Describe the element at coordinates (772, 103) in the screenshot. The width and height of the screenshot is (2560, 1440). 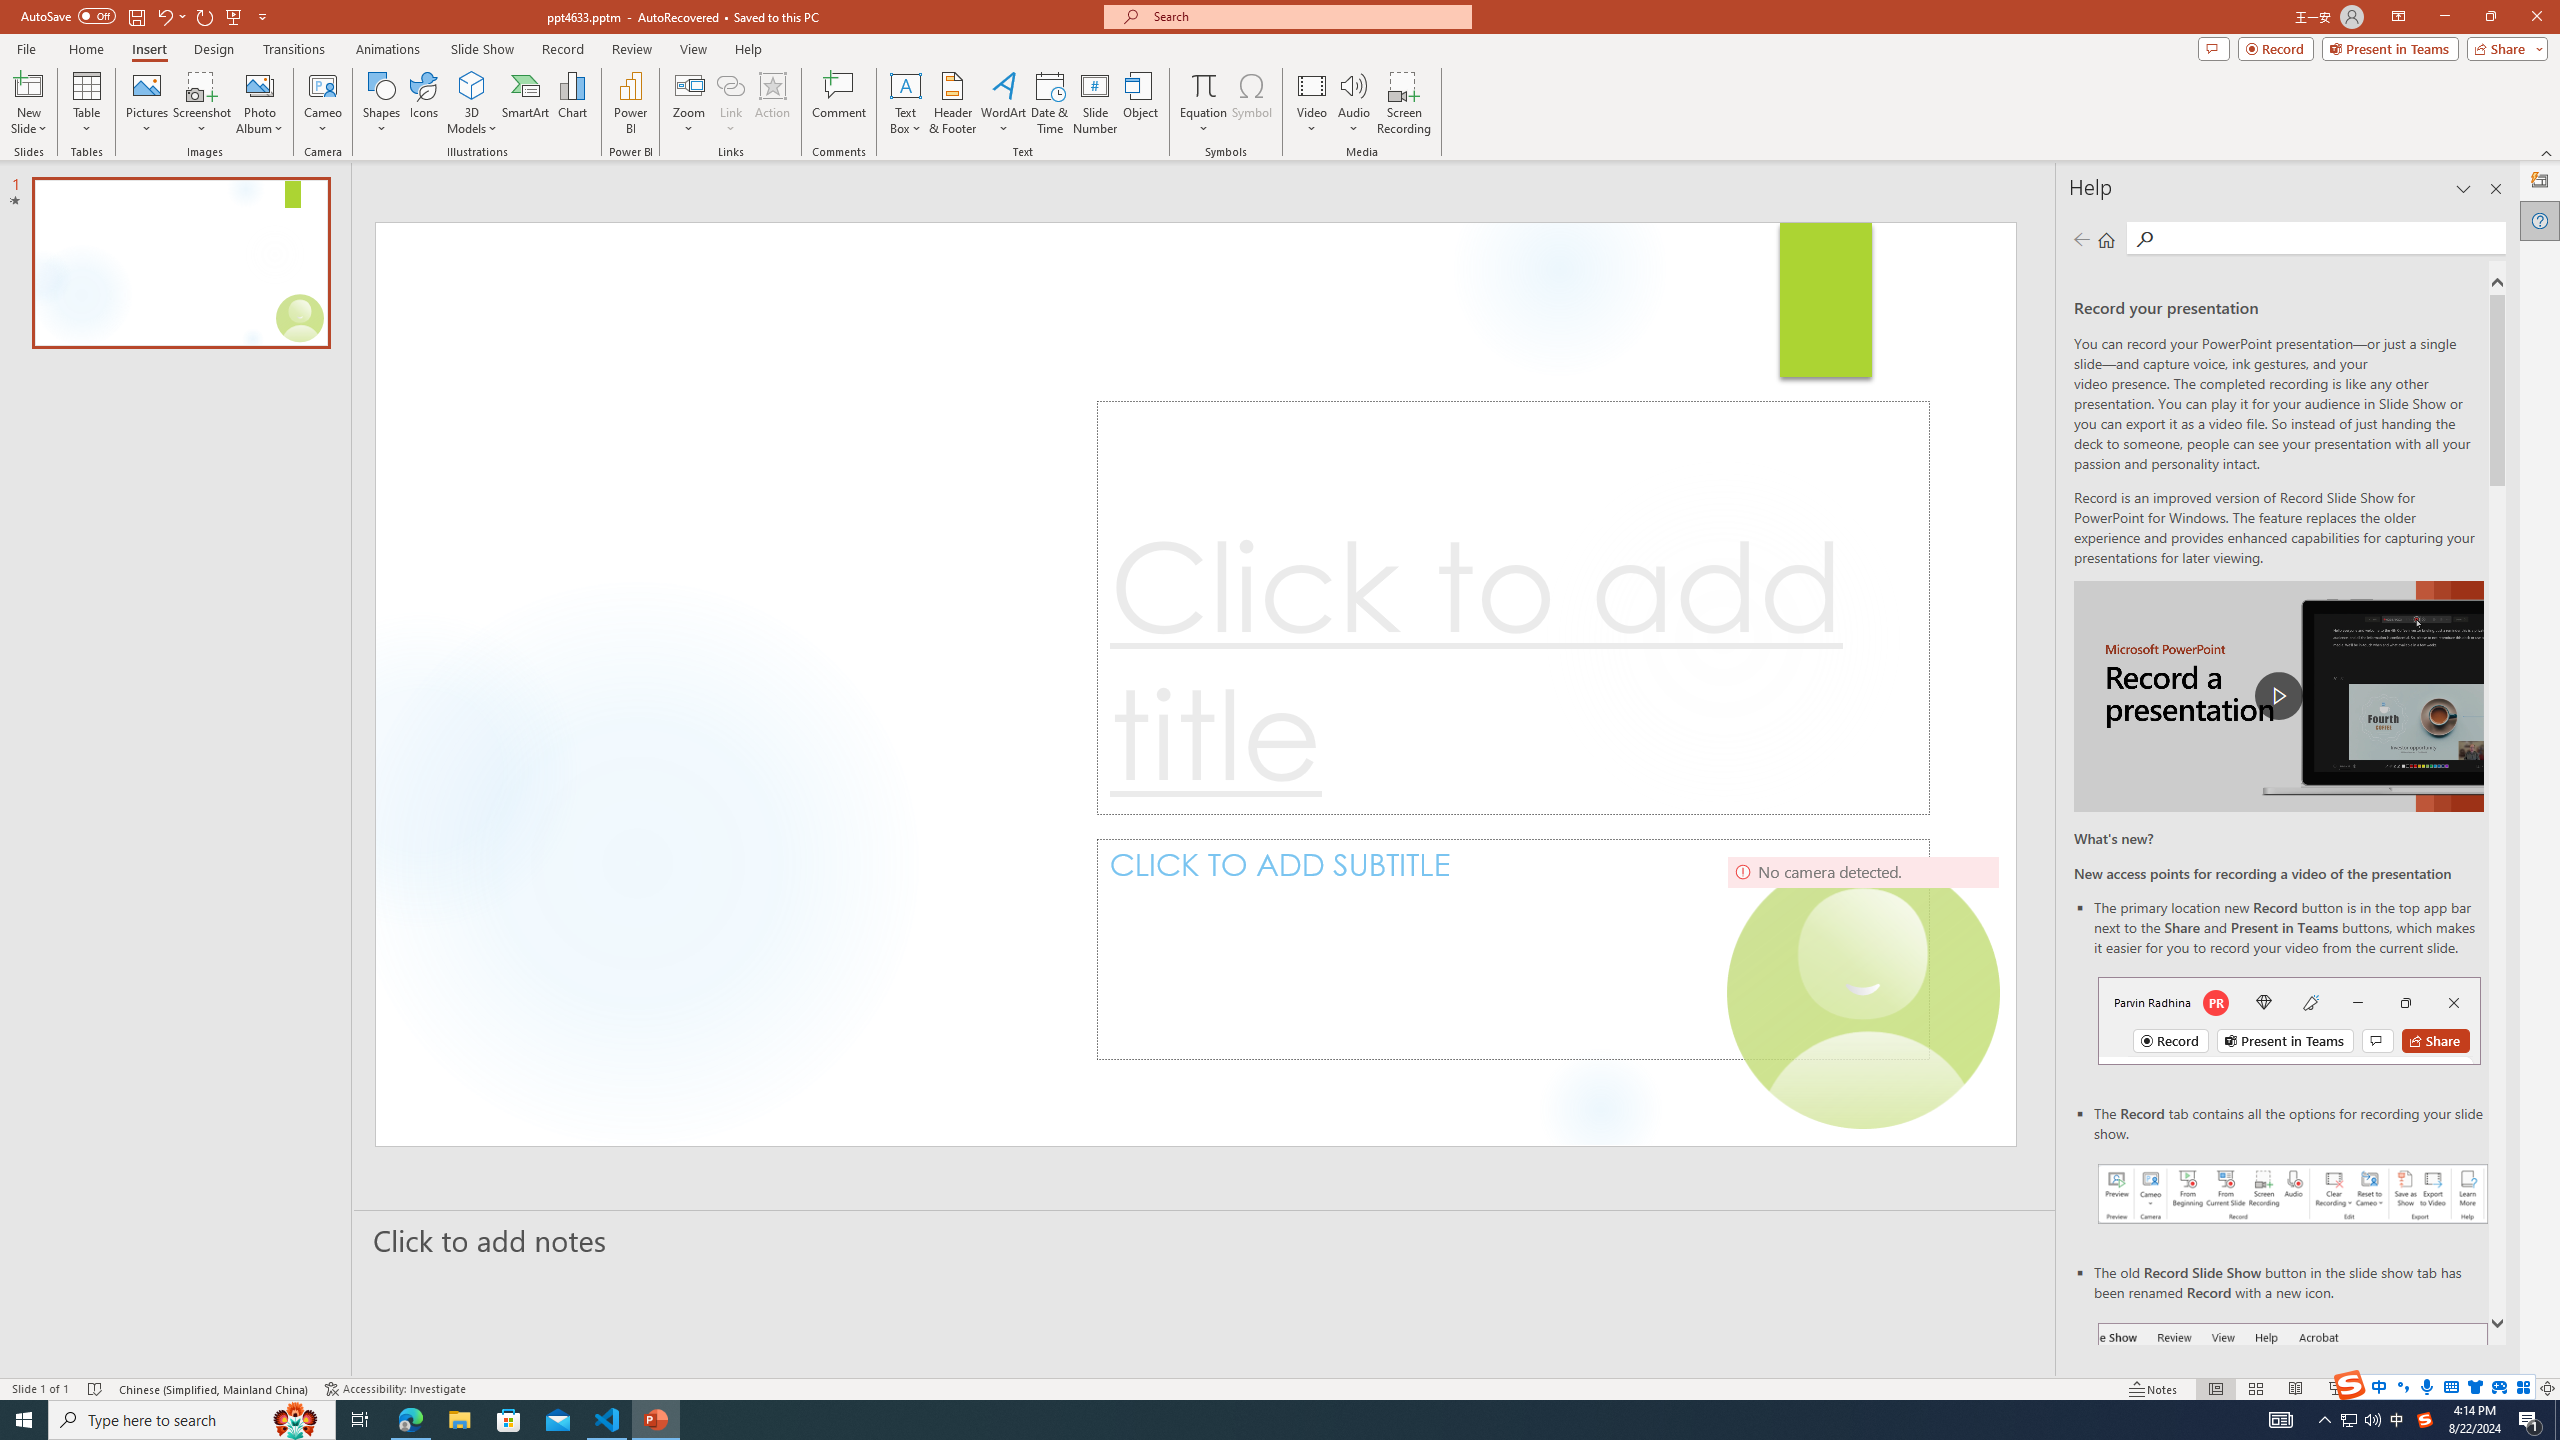
I see `Action` at that location.